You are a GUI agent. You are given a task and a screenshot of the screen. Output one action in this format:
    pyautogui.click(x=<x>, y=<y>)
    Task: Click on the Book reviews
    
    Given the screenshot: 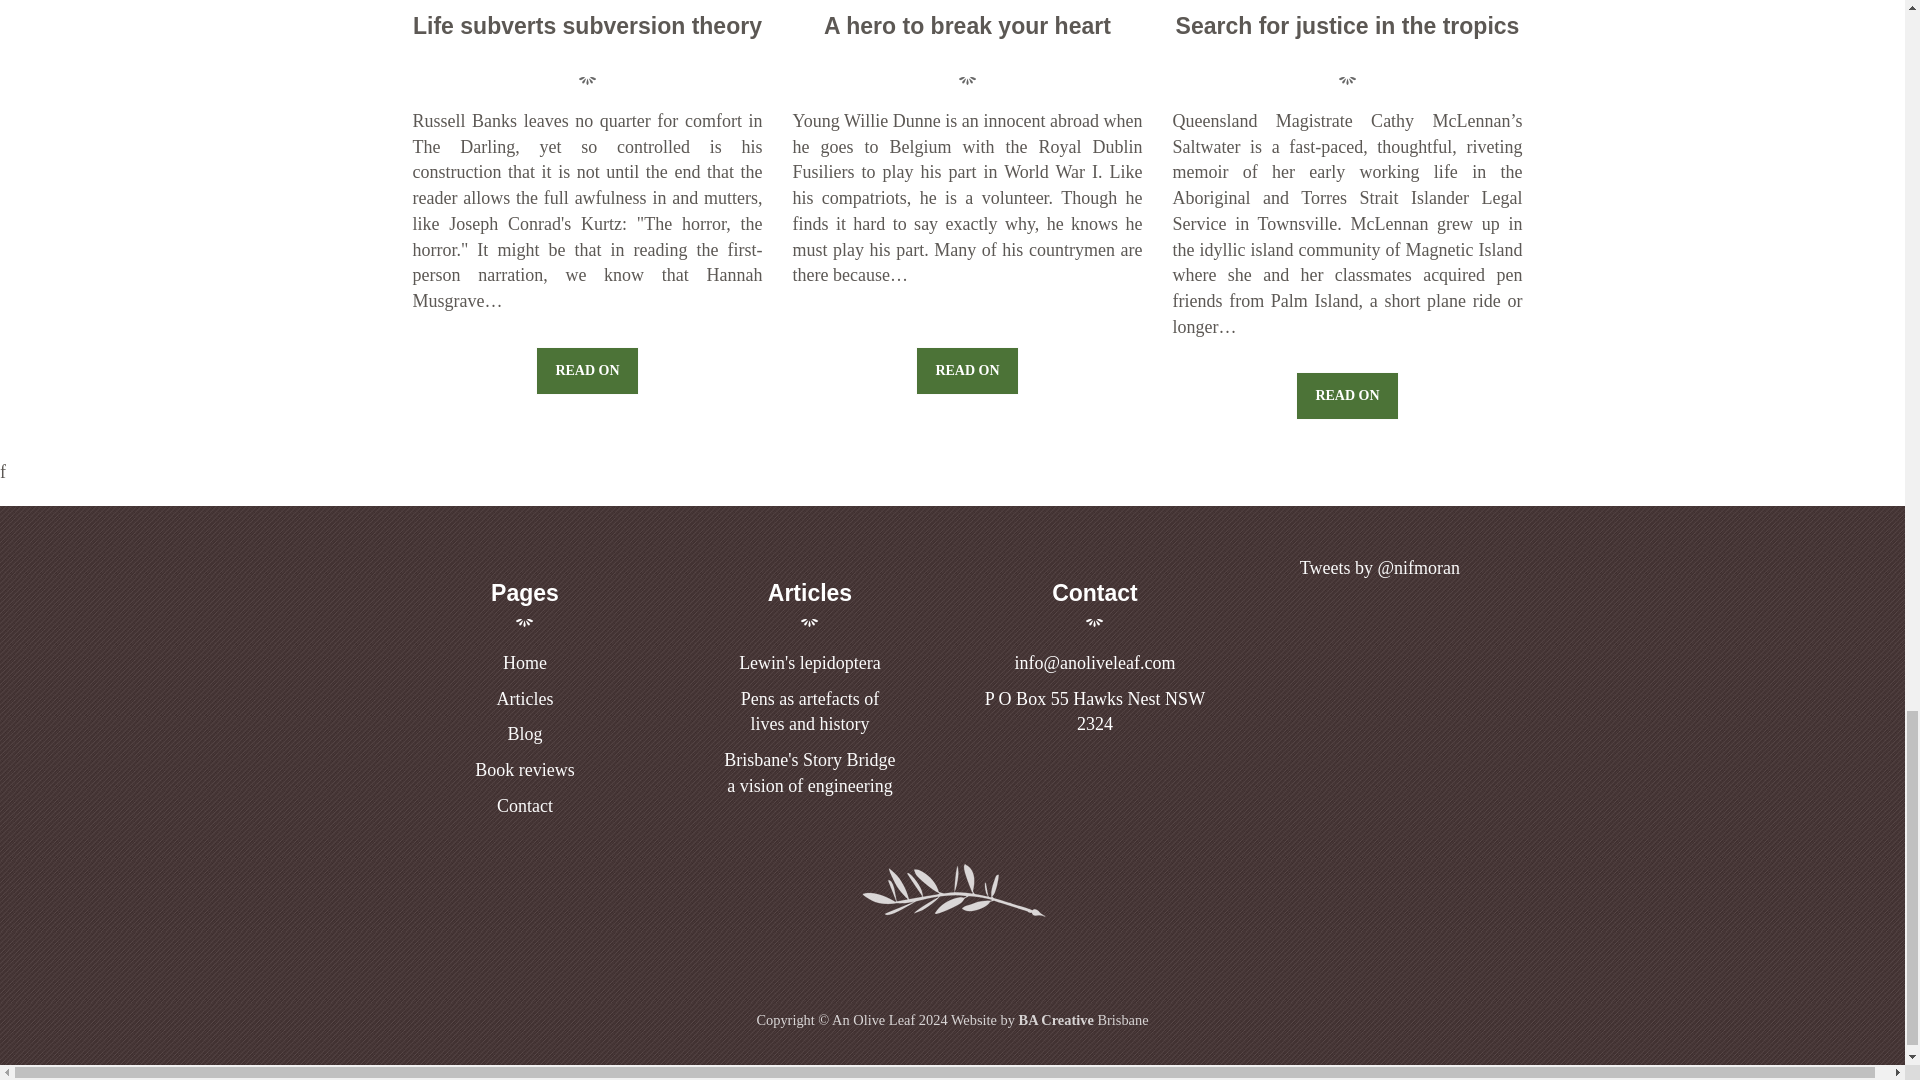 What is the action you would take?
    pyautogui.click(x=810, y=712)
    